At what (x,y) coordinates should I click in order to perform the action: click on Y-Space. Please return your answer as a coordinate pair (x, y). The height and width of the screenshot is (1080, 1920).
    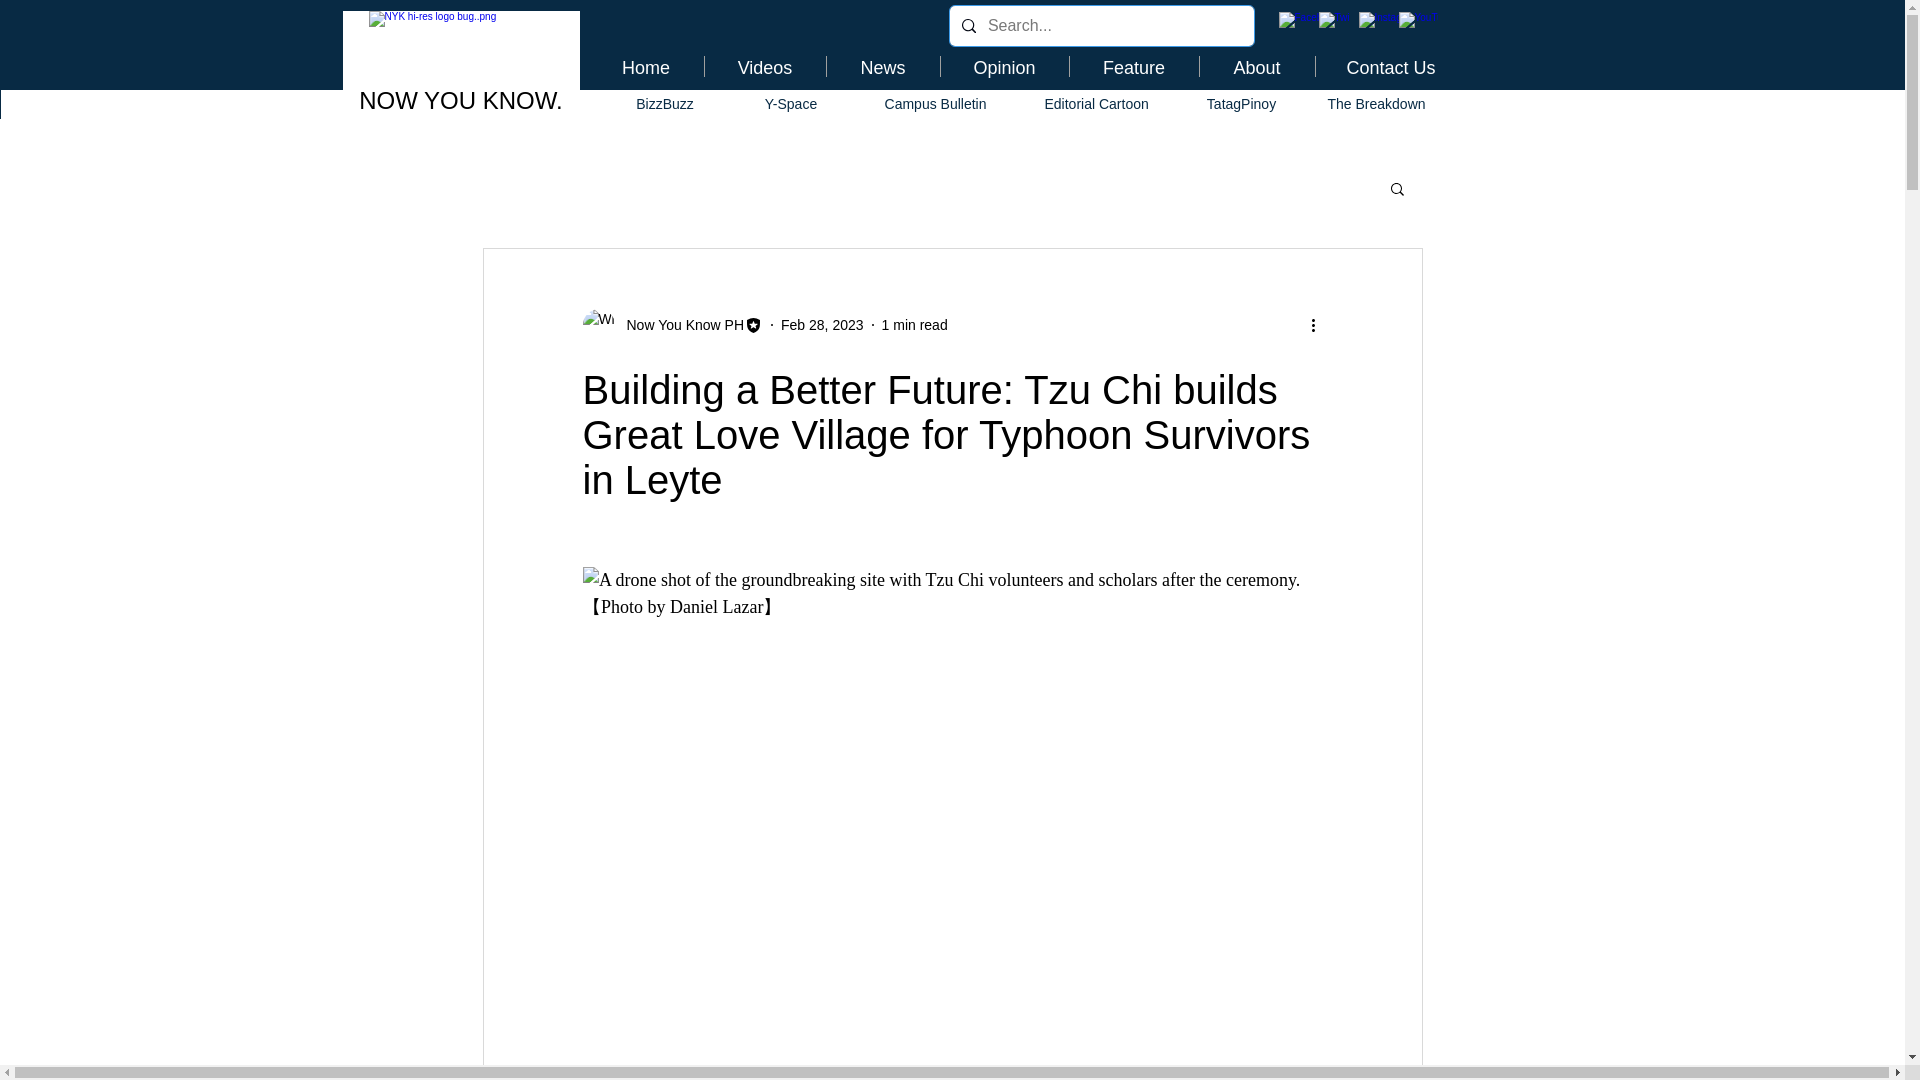
    Looking at the image, I should click on (790, 104).